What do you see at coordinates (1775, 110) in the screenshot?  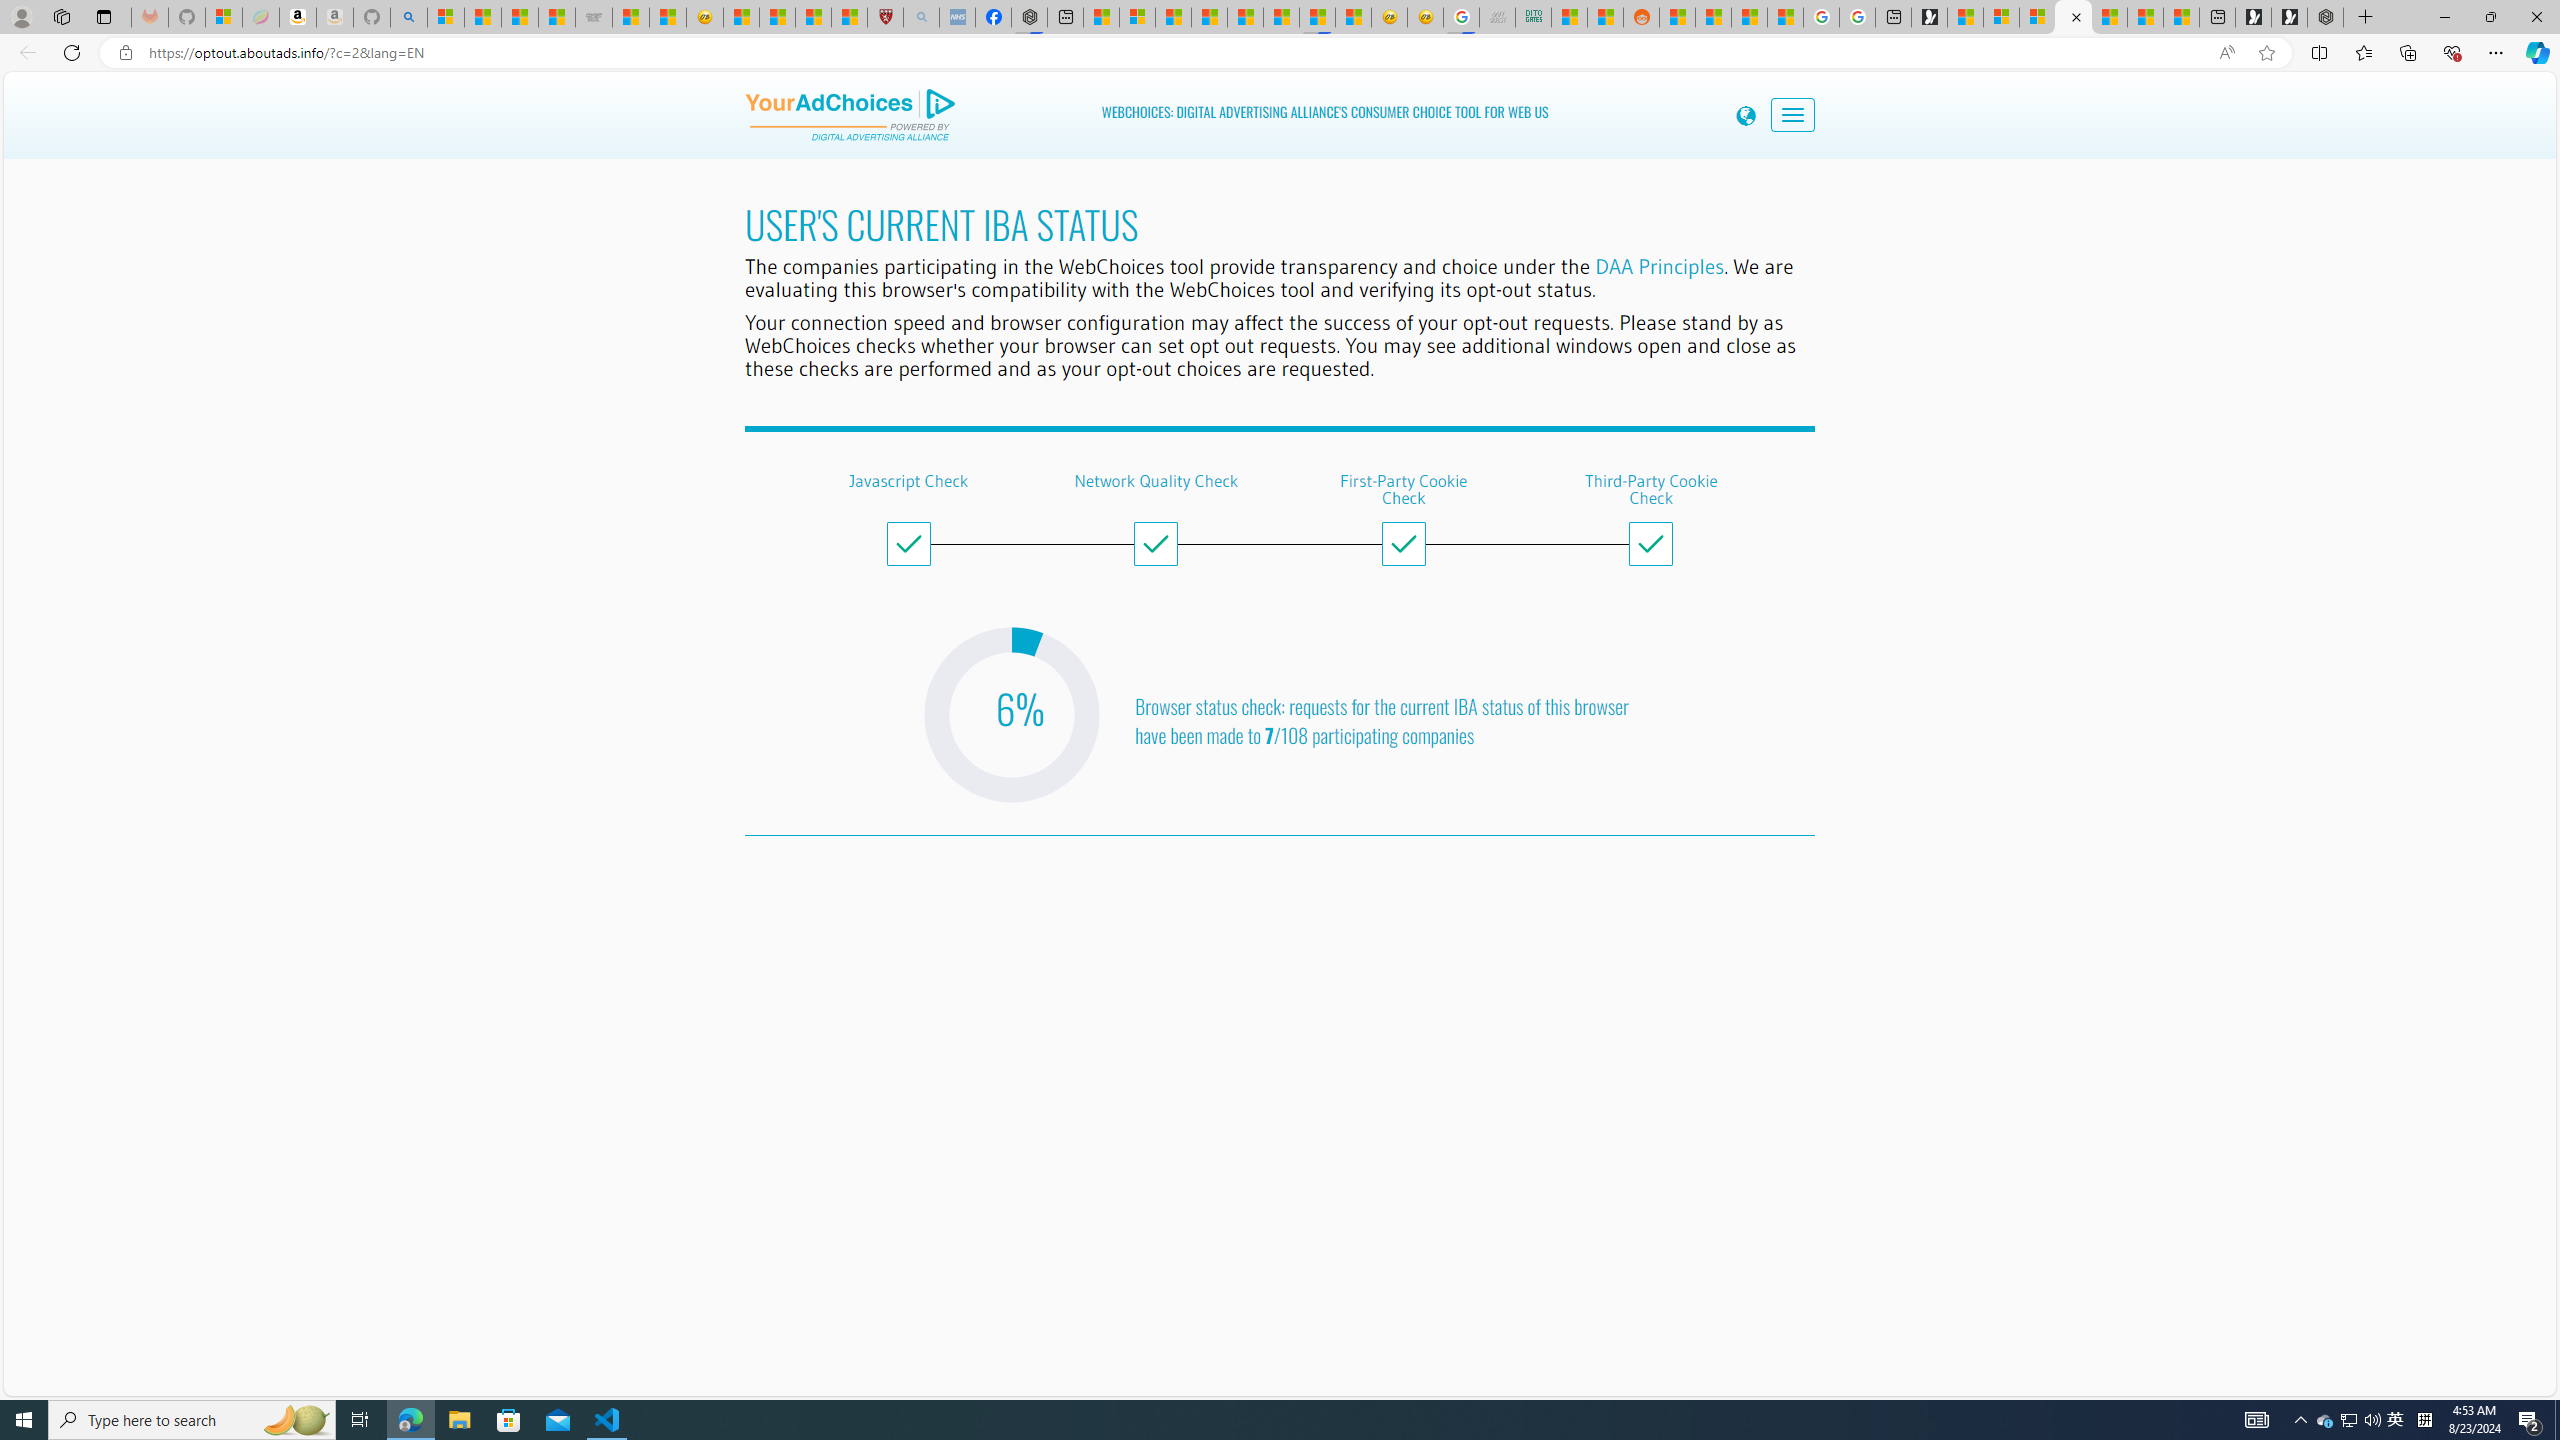 I see `Toggle navigation` at bounding box center [1775, 110].